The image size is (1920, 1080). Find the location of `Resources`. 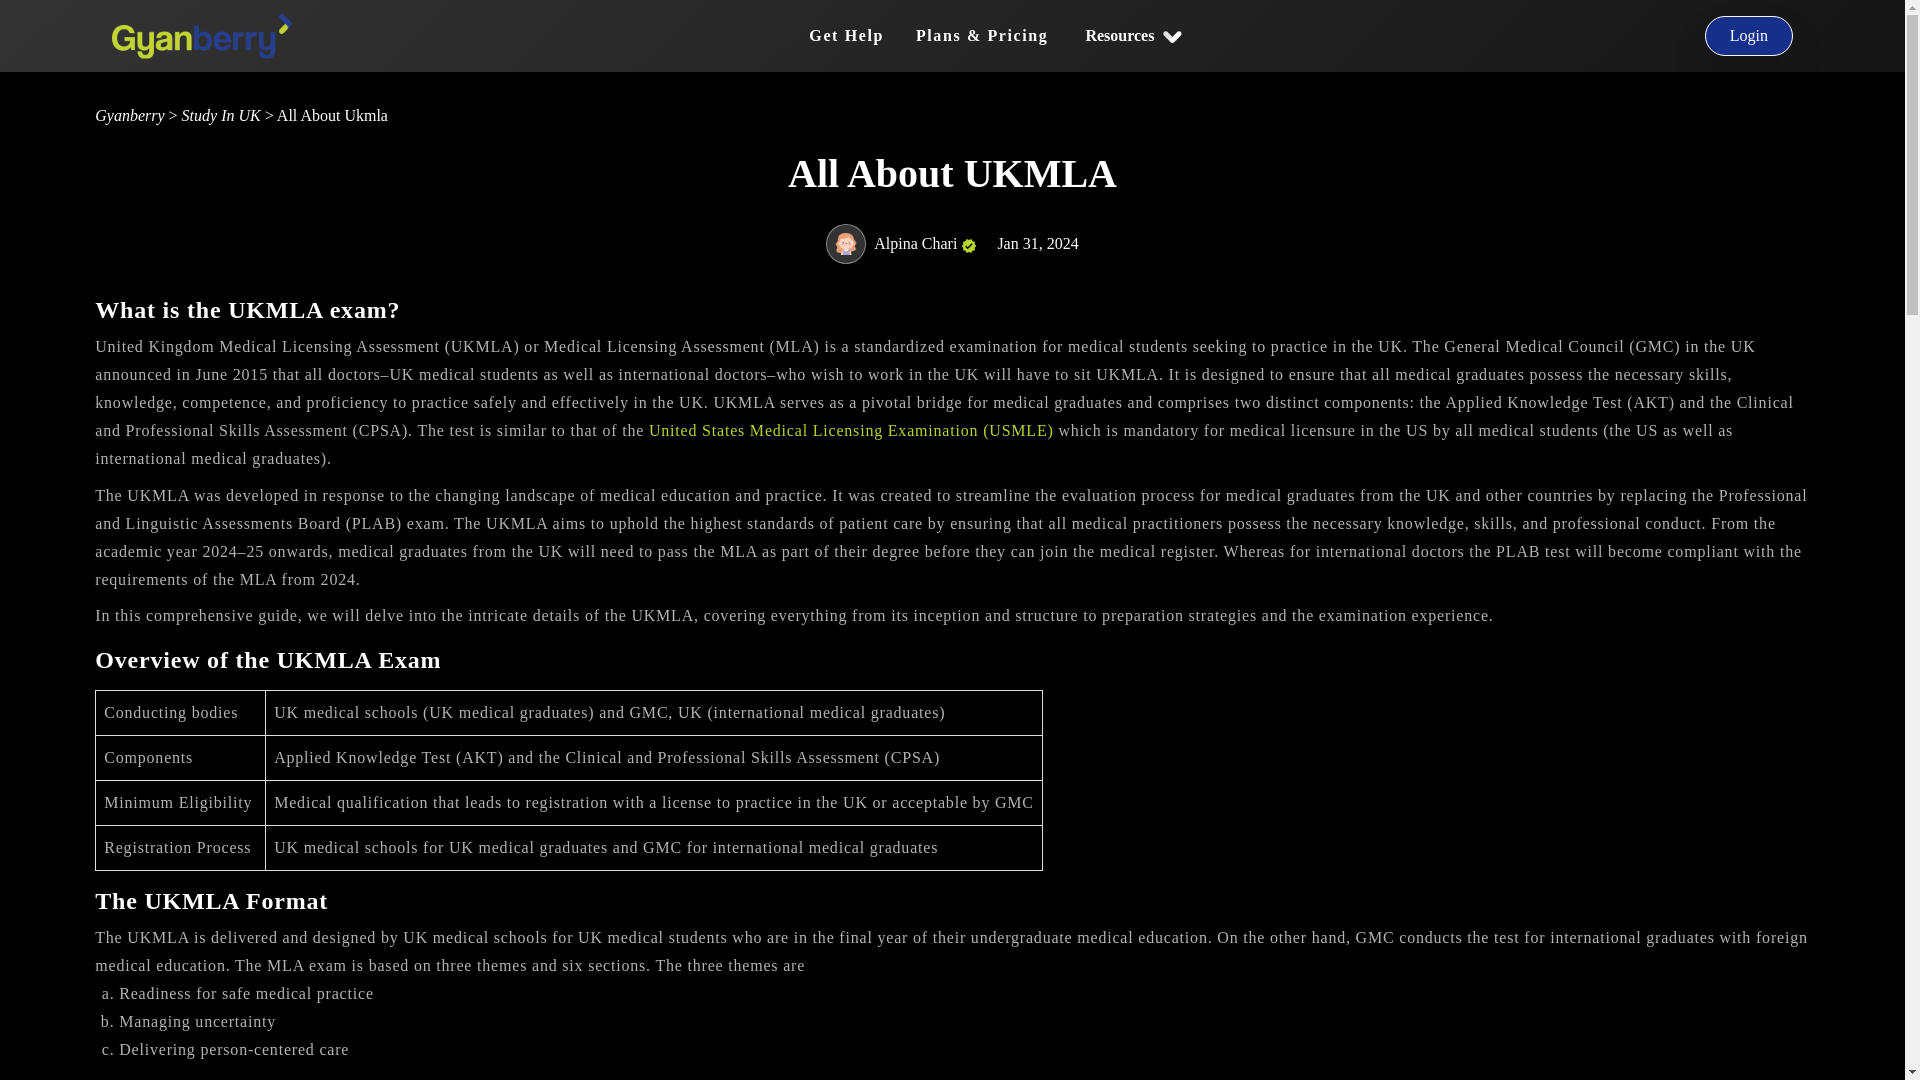

Resources is located at coordinates (1132, 36).